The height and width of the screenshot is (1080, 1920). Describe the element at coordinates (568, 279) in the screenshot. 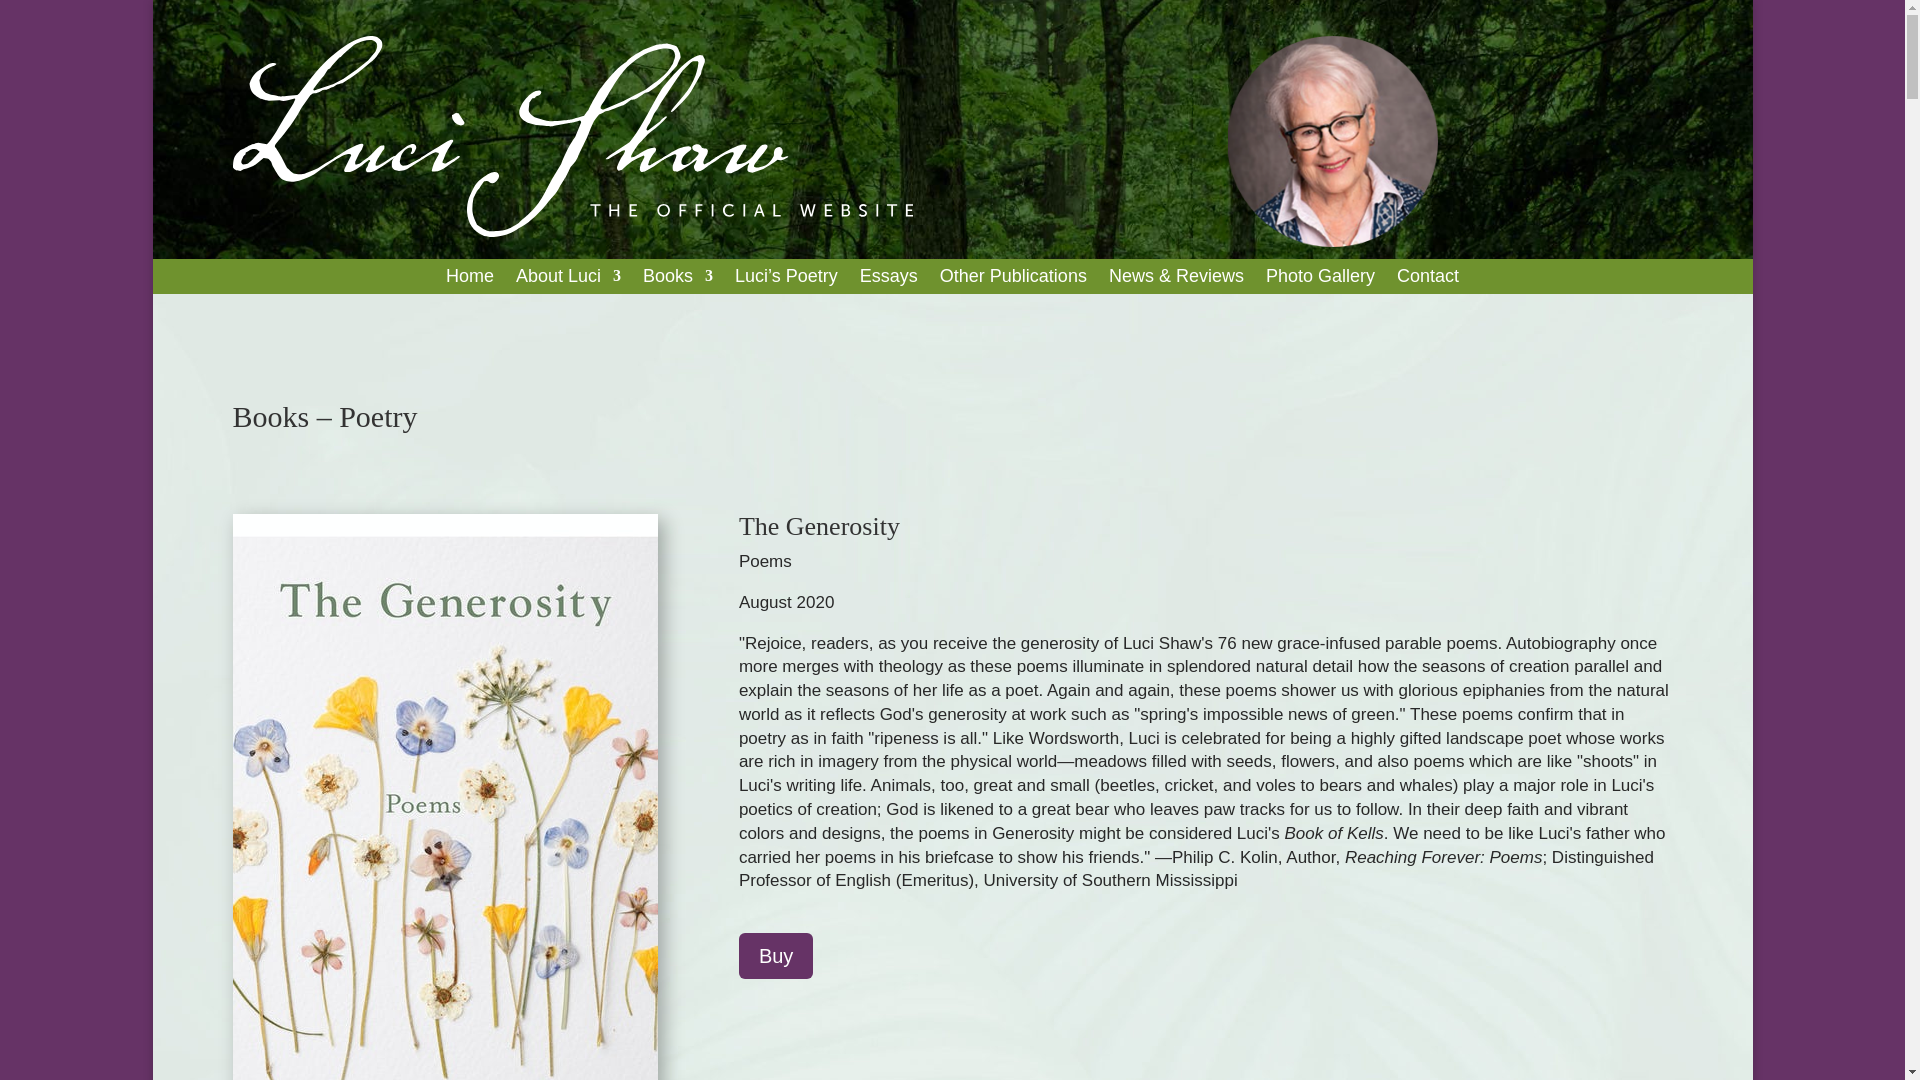

I see `About Luci` at that location.